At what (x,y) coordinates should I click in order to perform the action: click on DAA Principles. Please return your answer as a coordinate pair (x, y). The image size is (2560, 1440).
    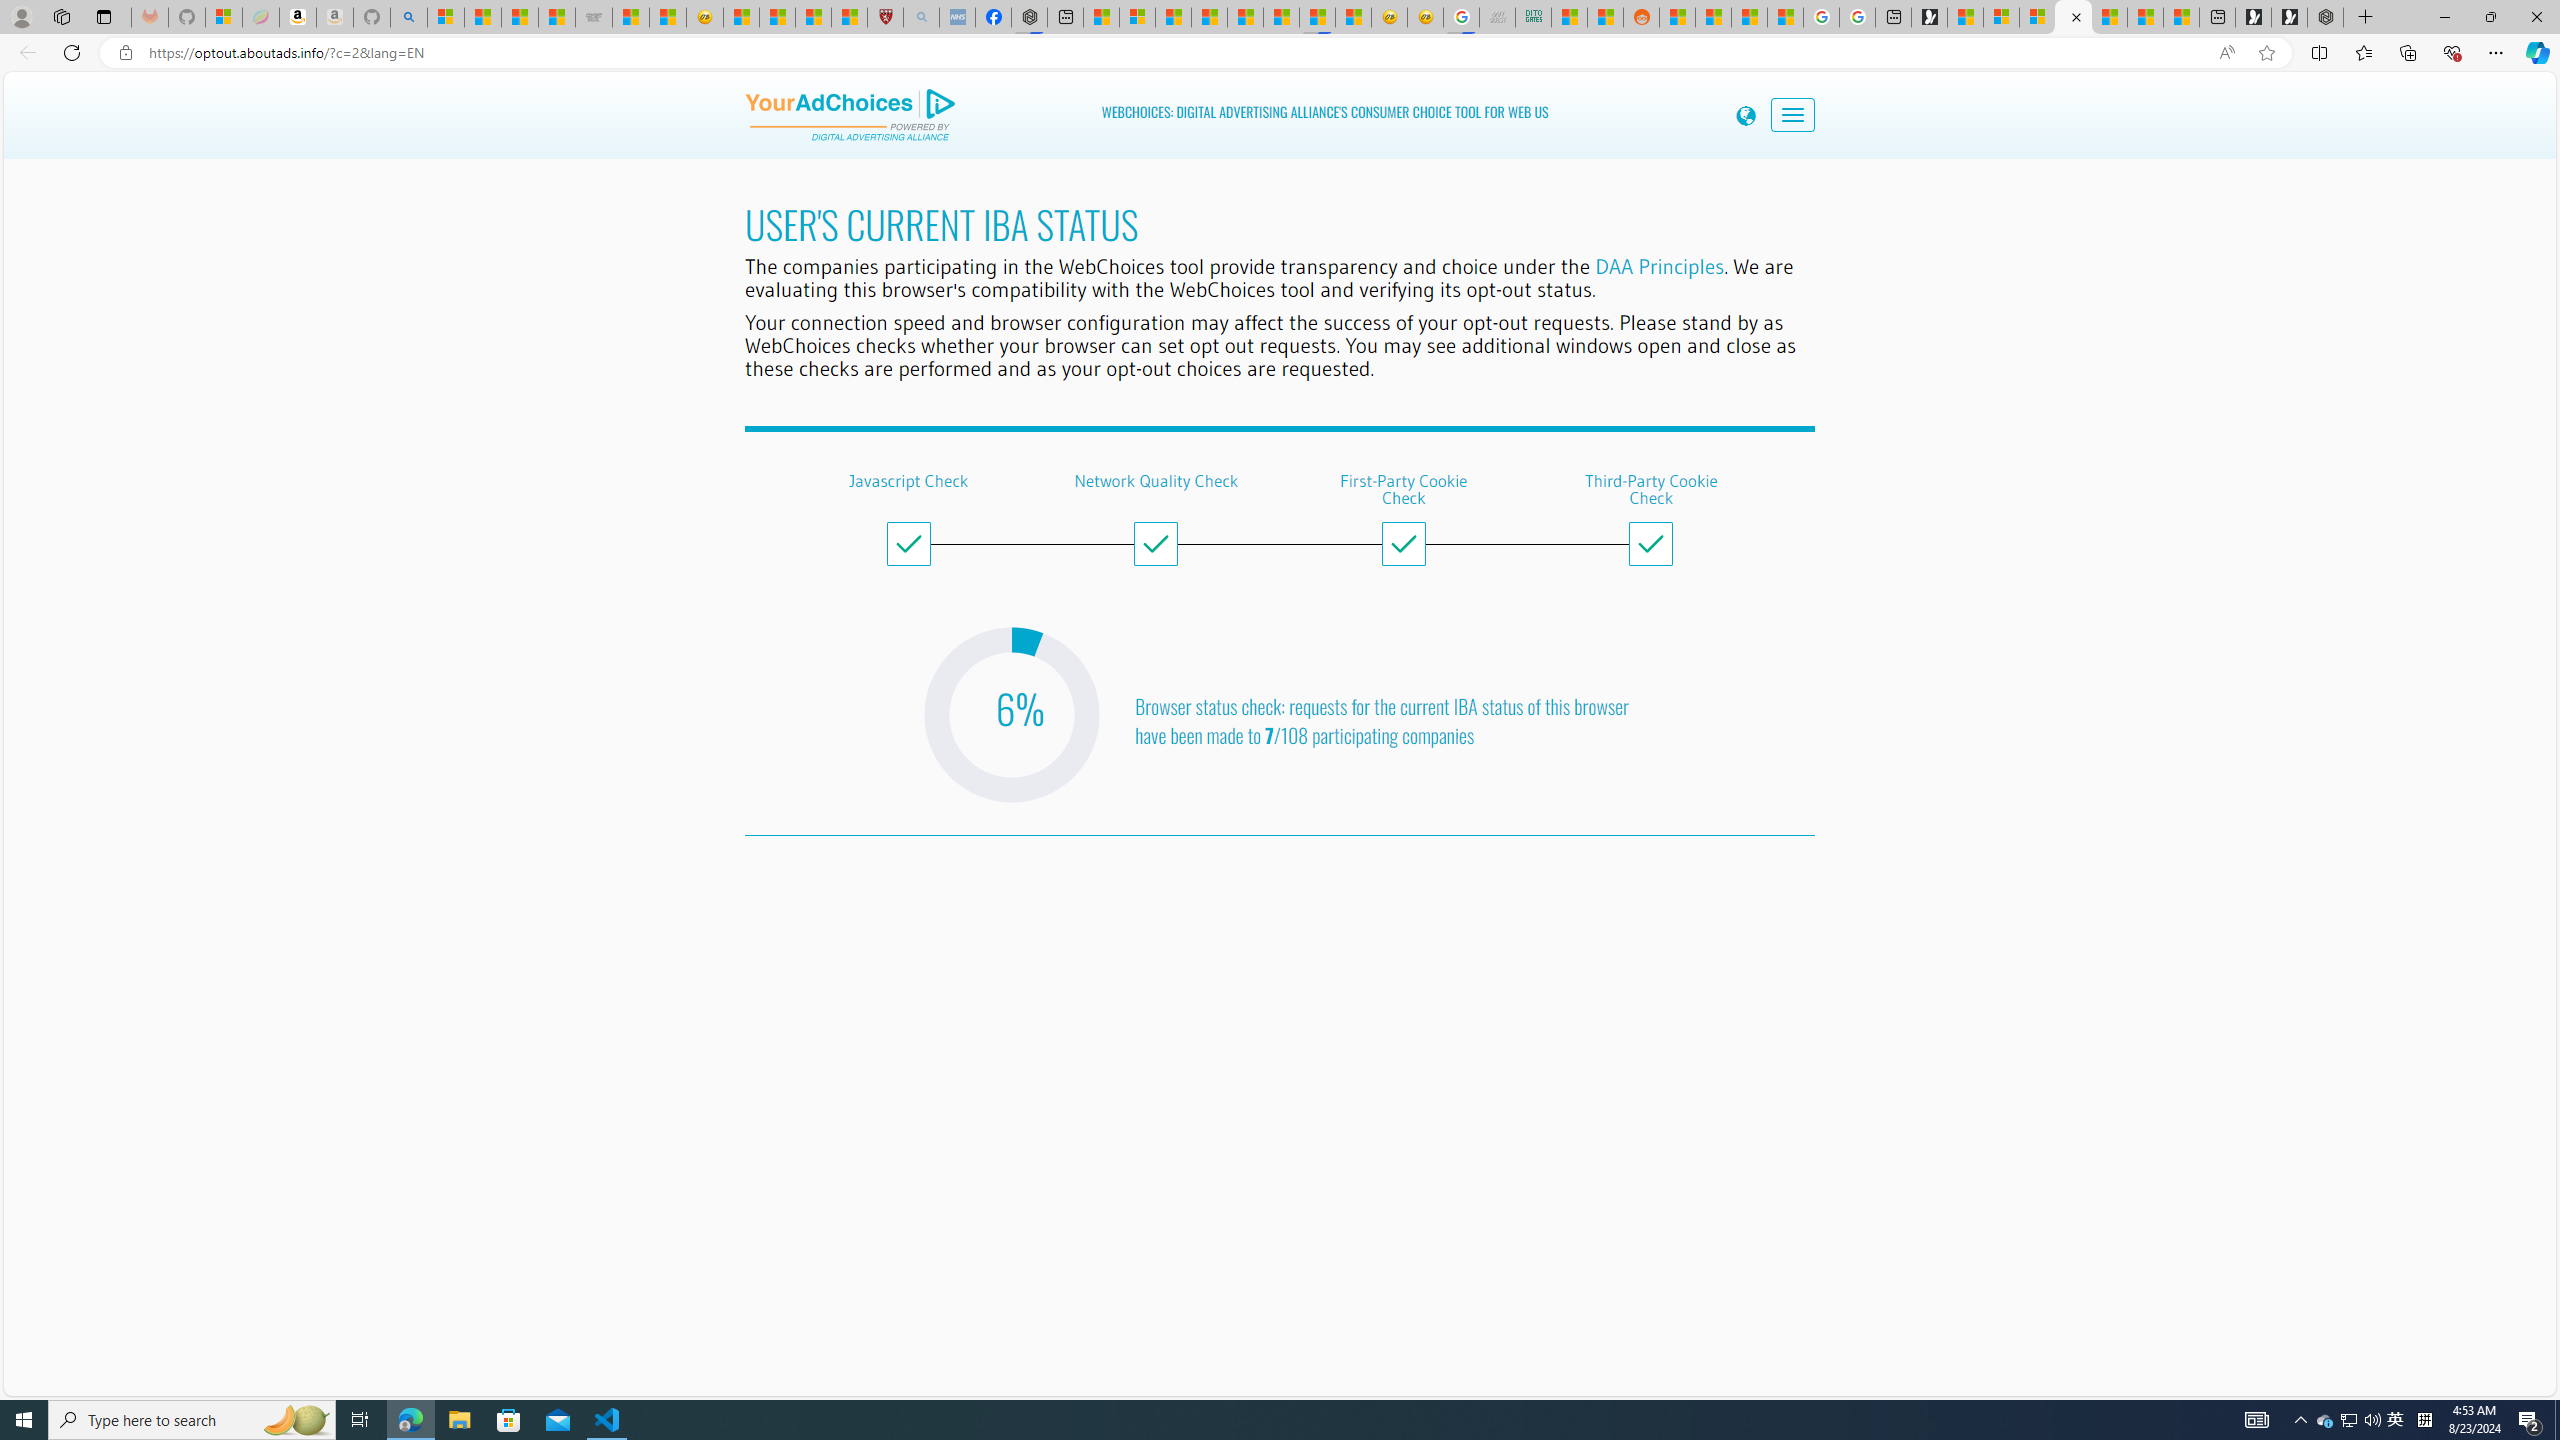
    Looking at the image, I should click on (1660, 266).